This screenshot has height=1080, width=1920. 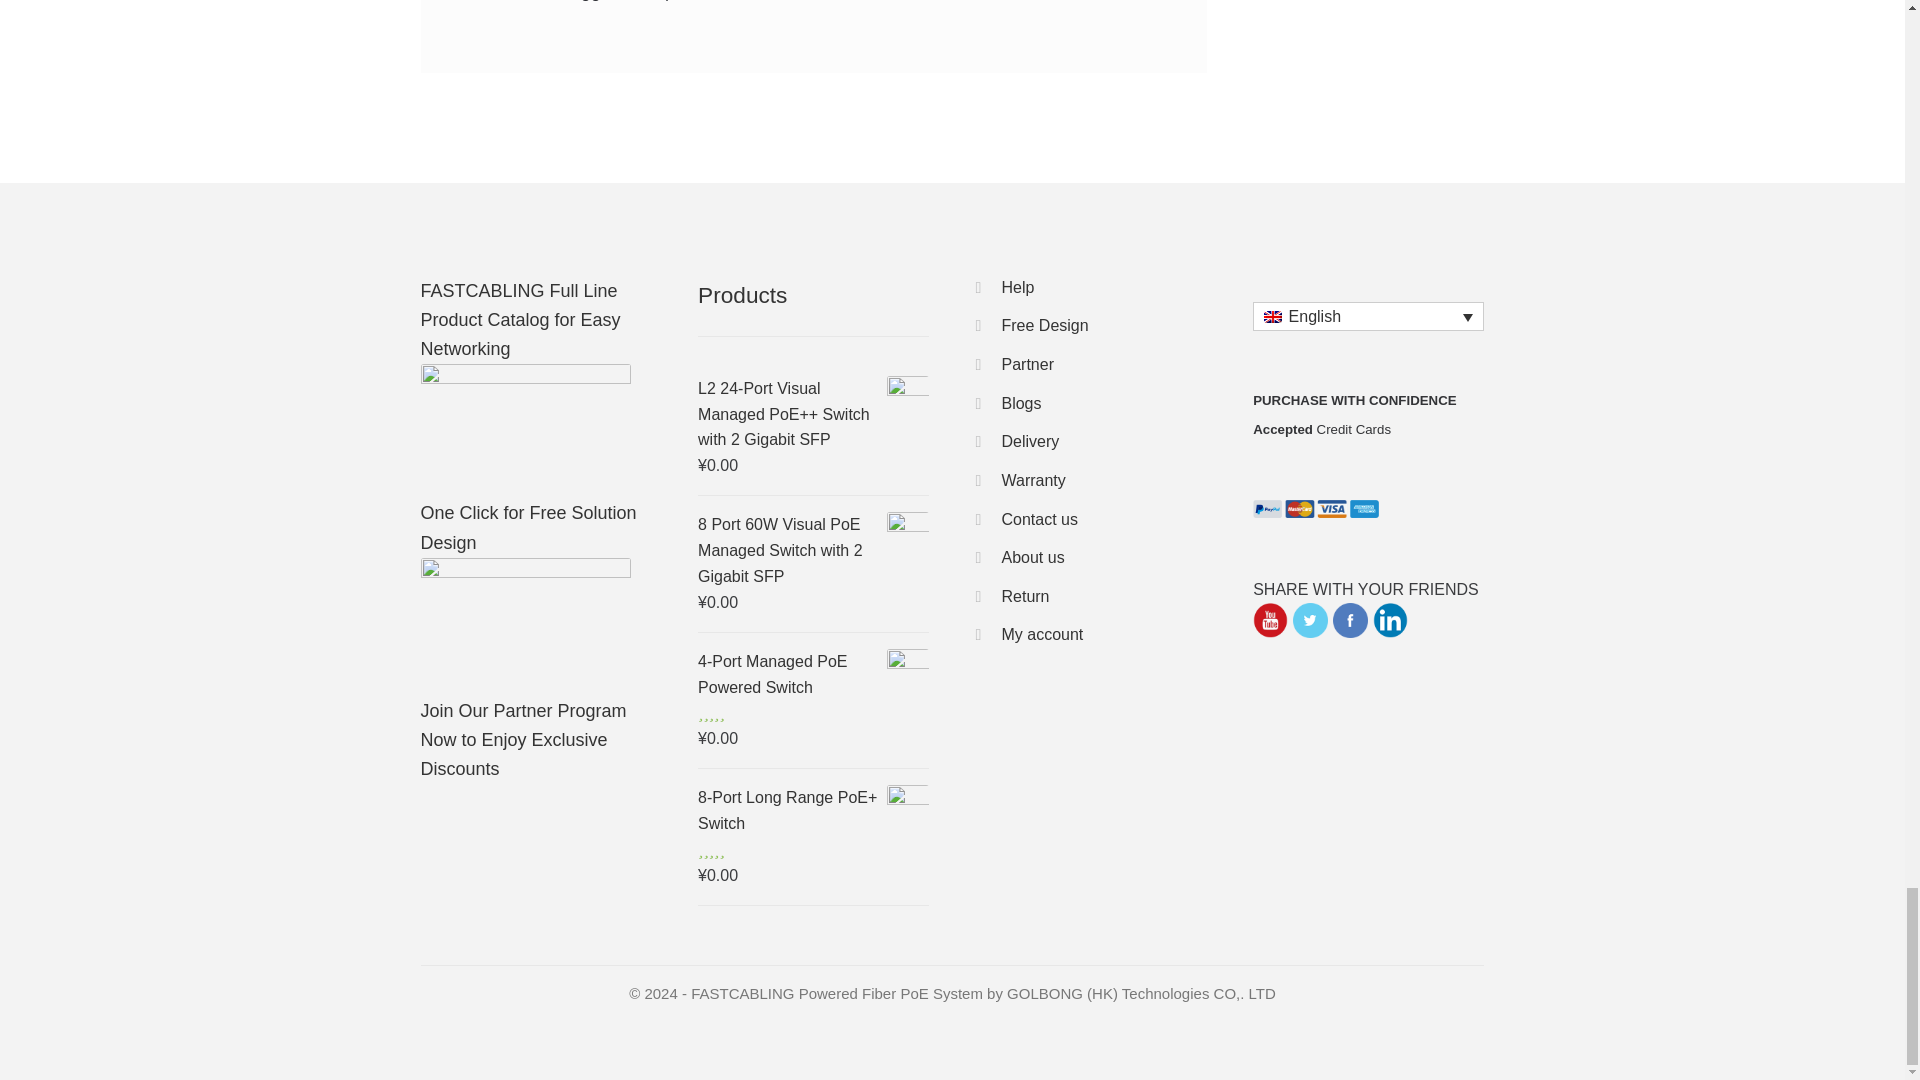 I want to click on Facebook, so click(x=1350, y=620).